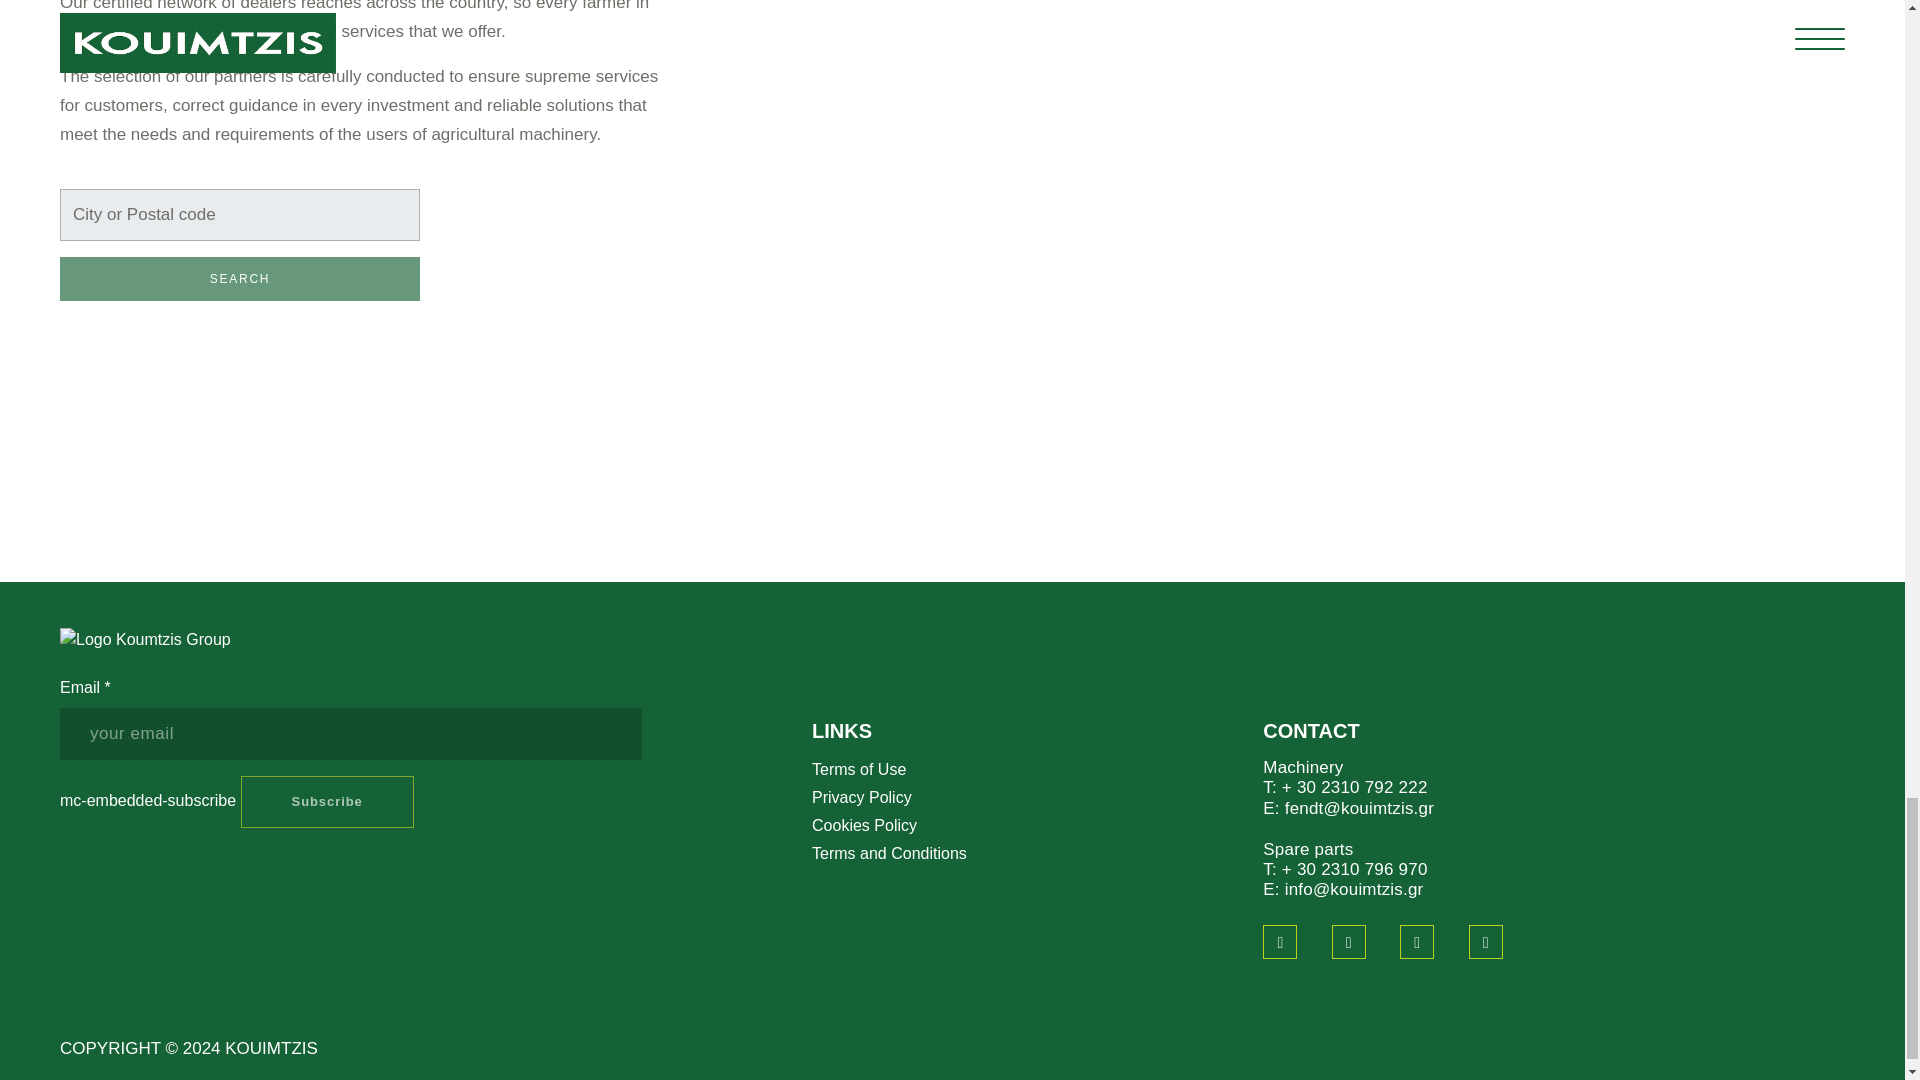  I want to click on Terms of Use, so click(859, 769).